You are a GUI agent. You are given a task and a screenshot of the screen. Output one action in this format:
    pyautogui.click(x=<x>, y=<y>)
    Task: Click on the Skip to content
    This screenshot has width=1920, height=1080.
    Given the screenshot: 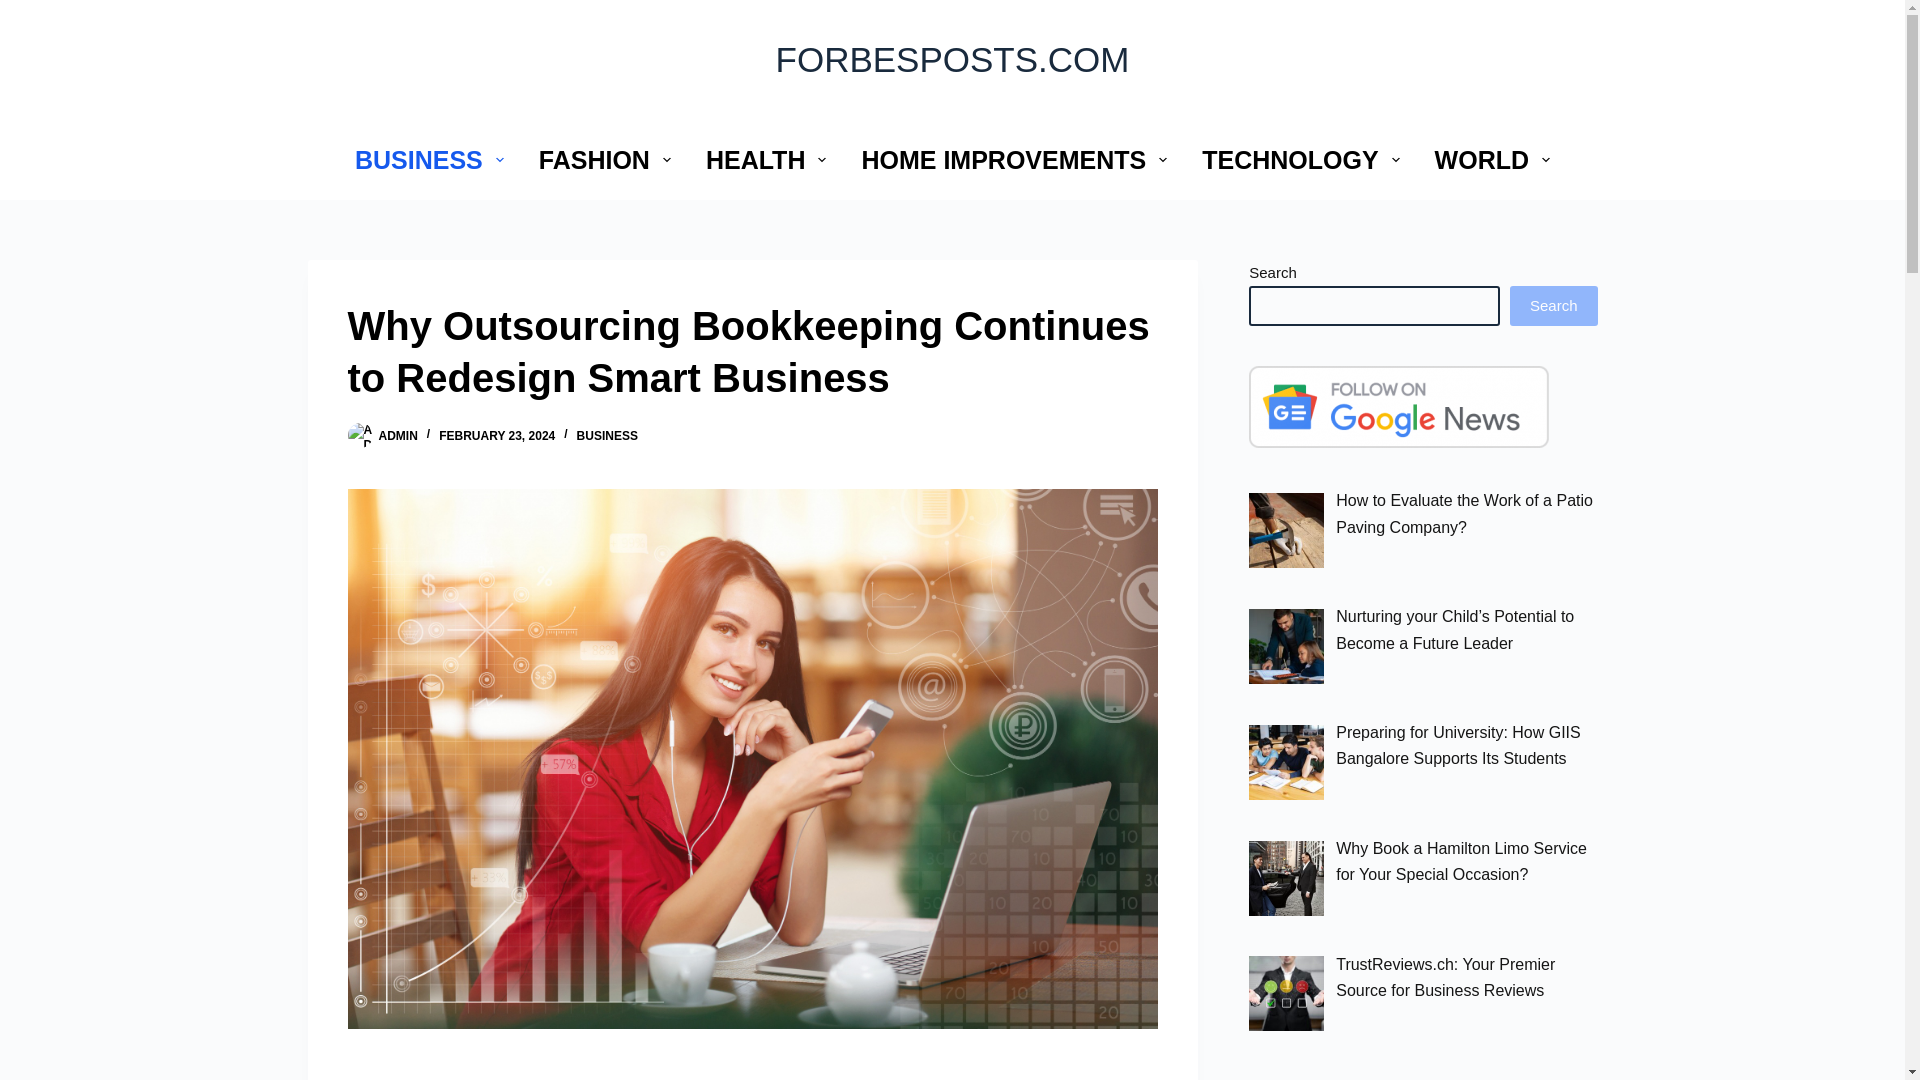 What is the action you would take?
    pyautogui.click(x=20, y=10)
    